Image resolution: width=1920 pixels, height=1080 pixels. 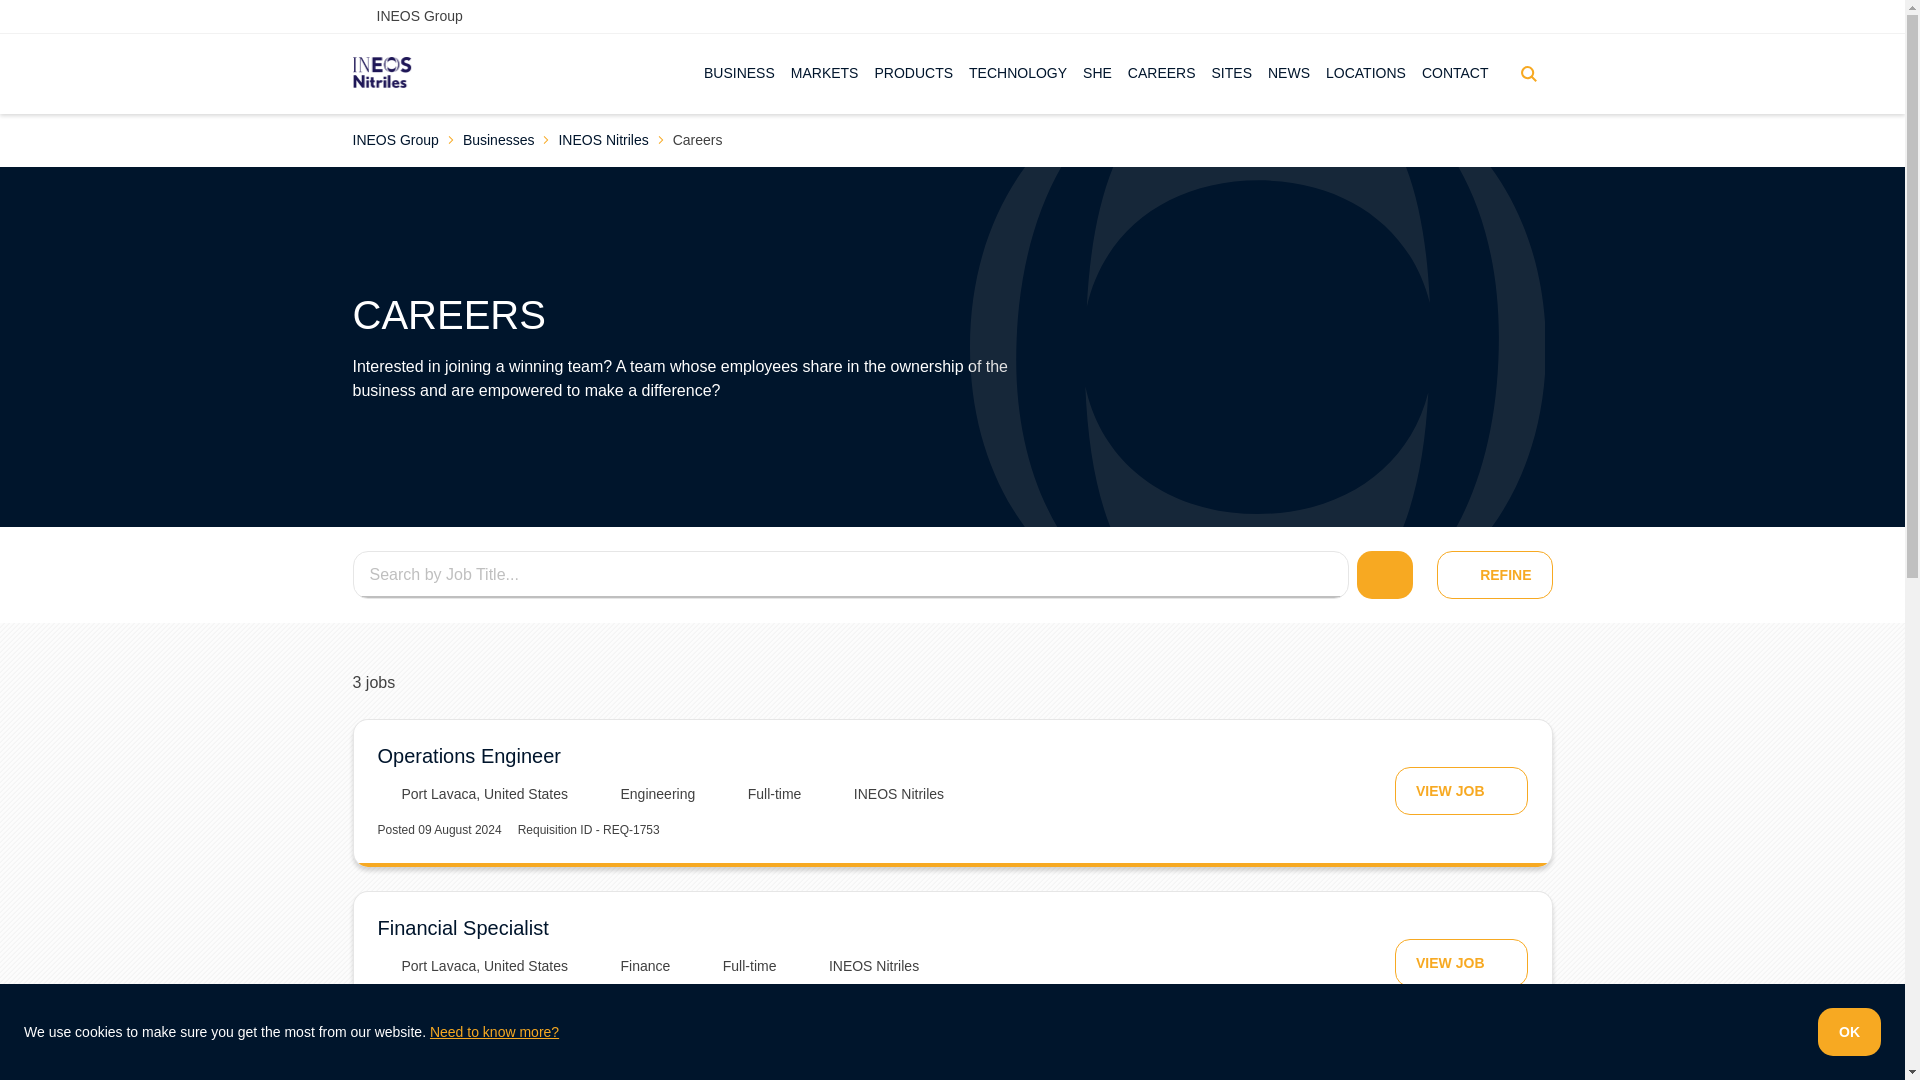 I want to click on Financial Specialist, so click(x=464, y=927).